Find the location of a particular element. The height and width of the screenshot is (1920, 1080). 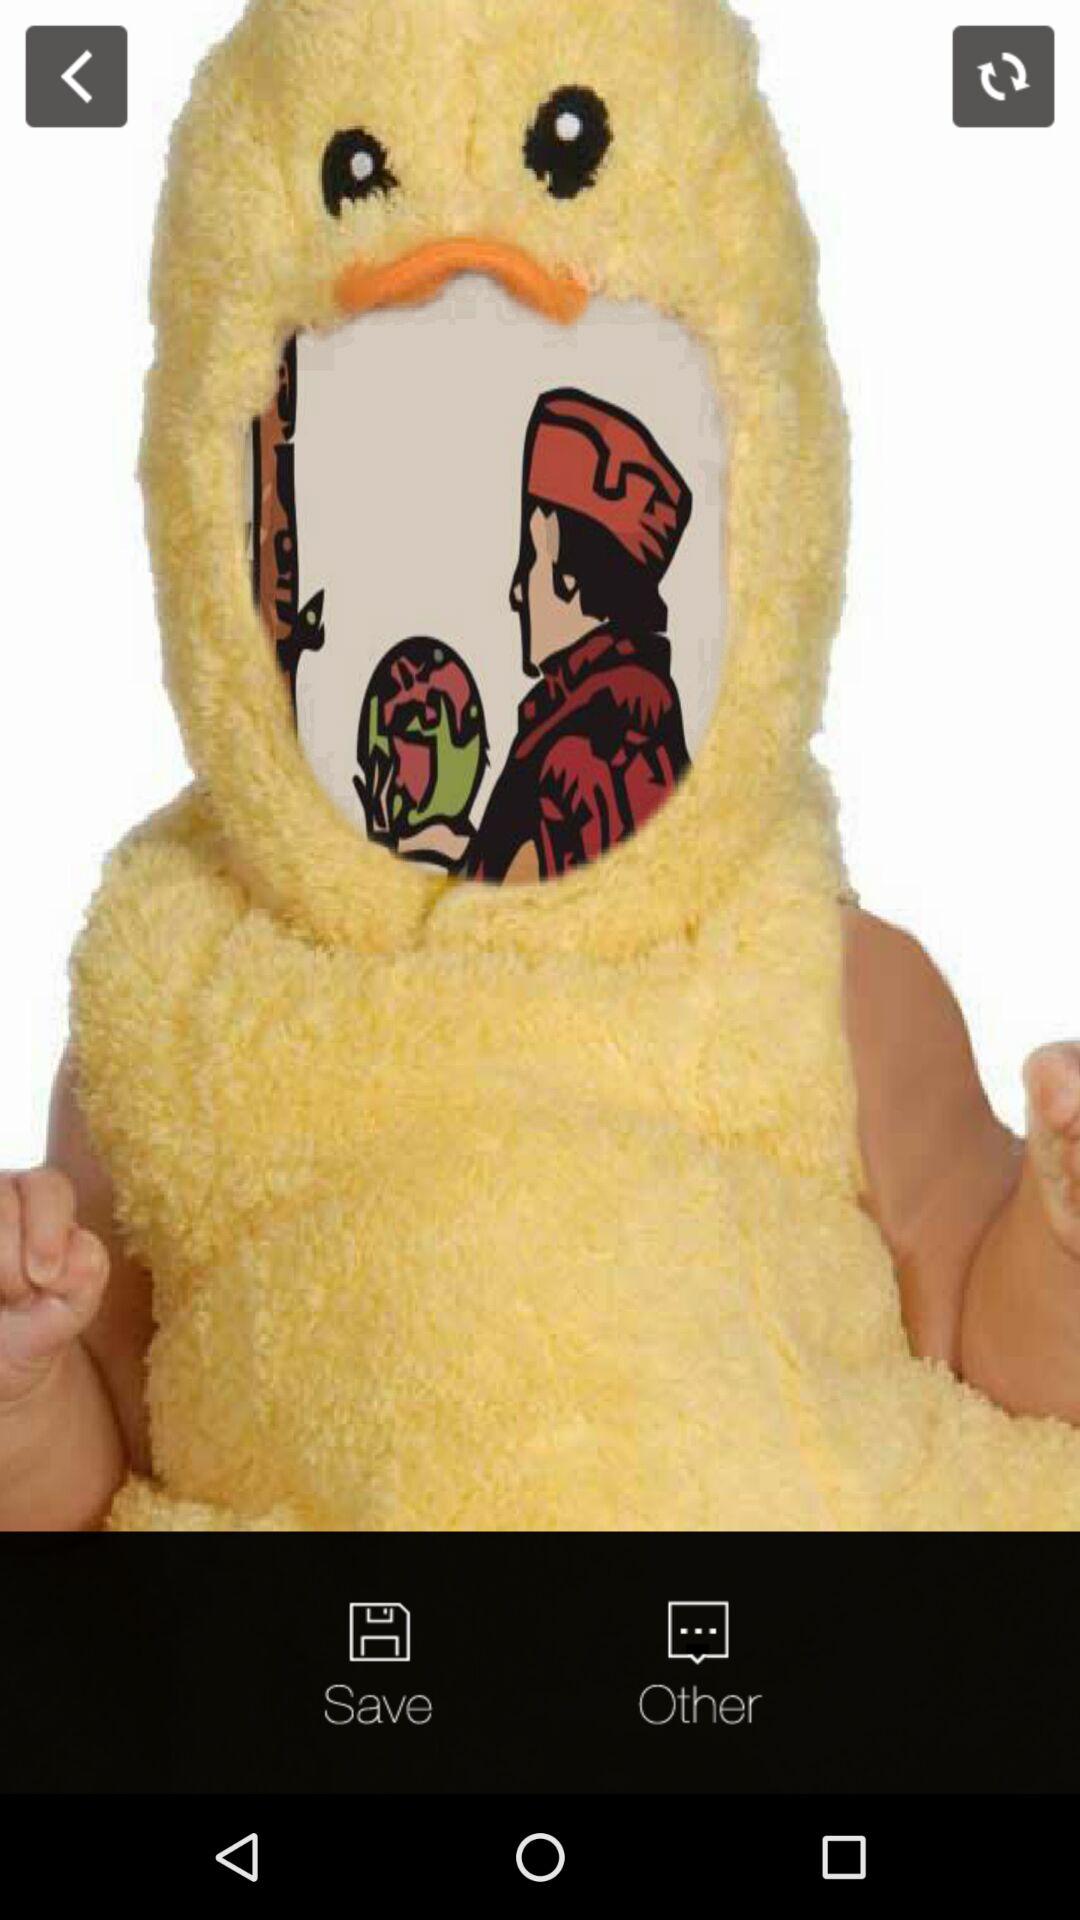

save picture is located at coordinates (382, 1662).